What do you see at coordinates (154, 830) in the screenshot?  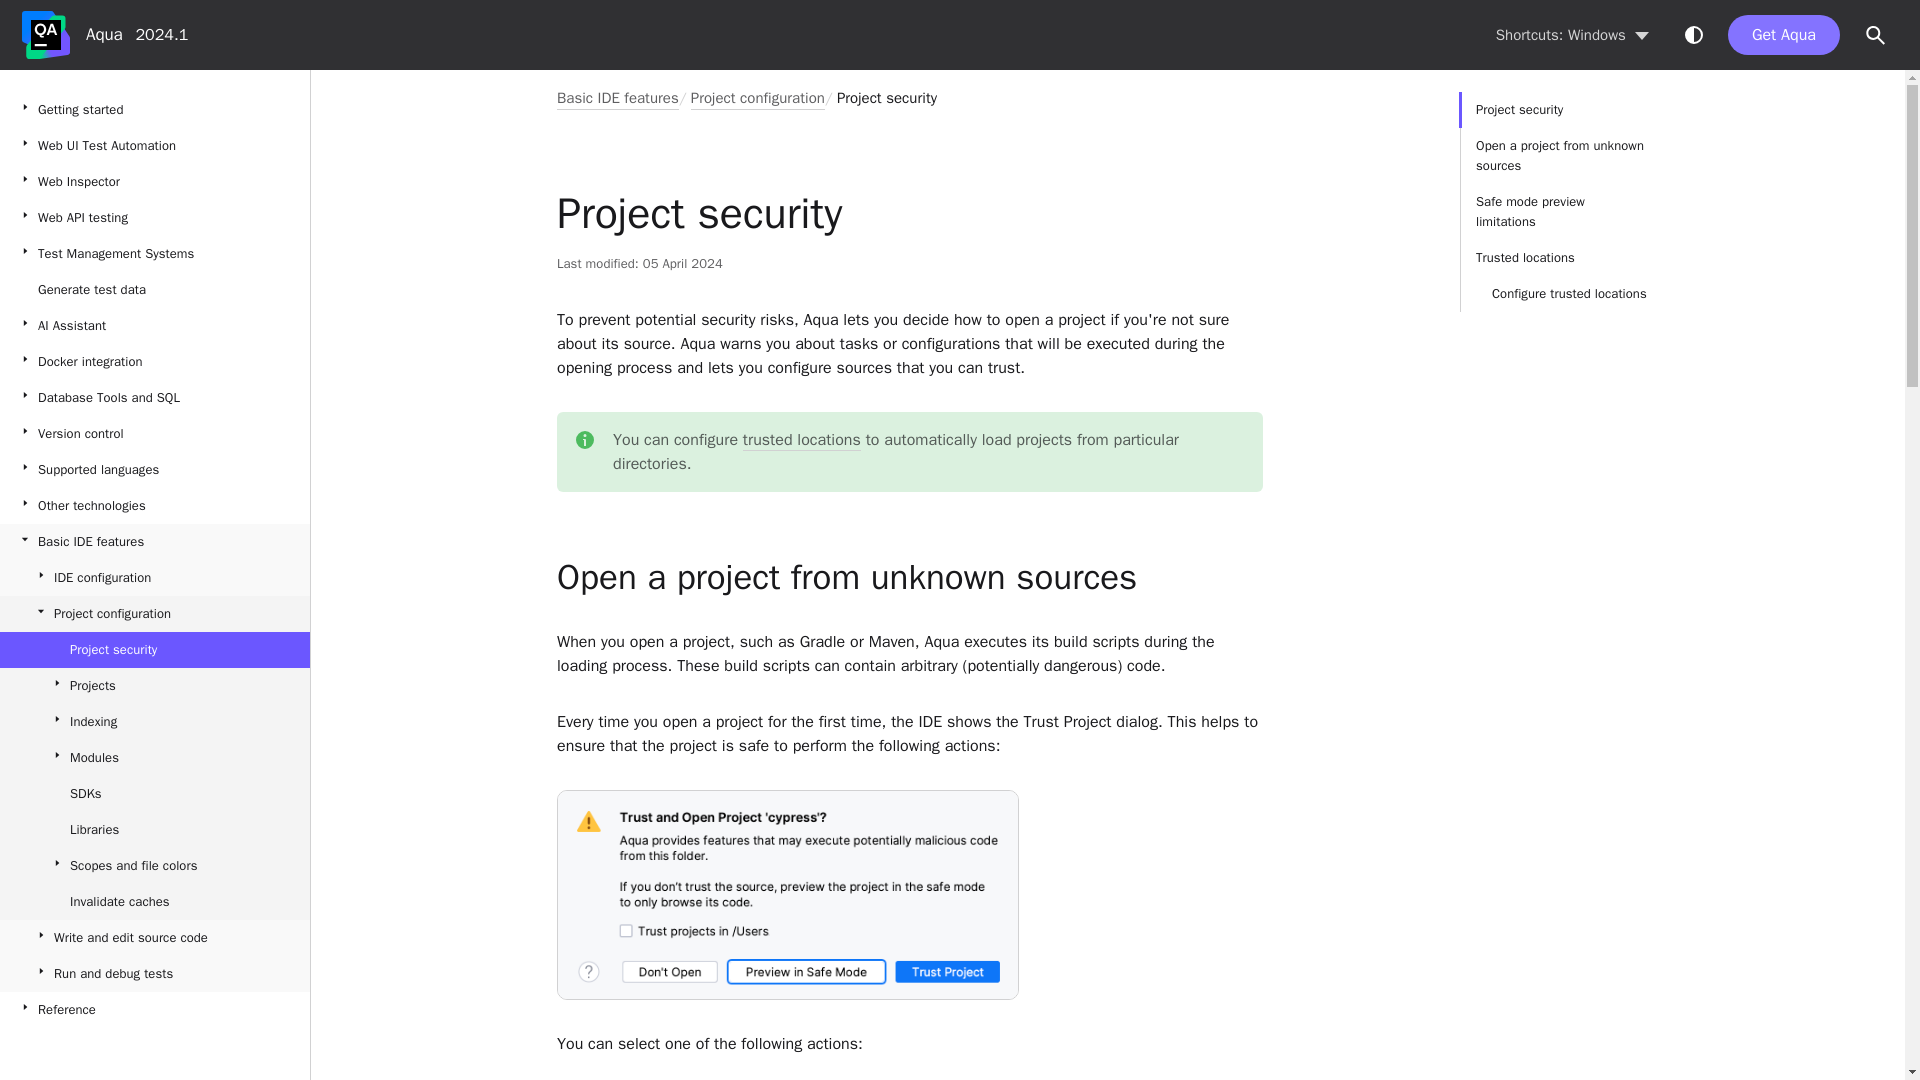 I see `Libraries` at bounding box center [154, 830].